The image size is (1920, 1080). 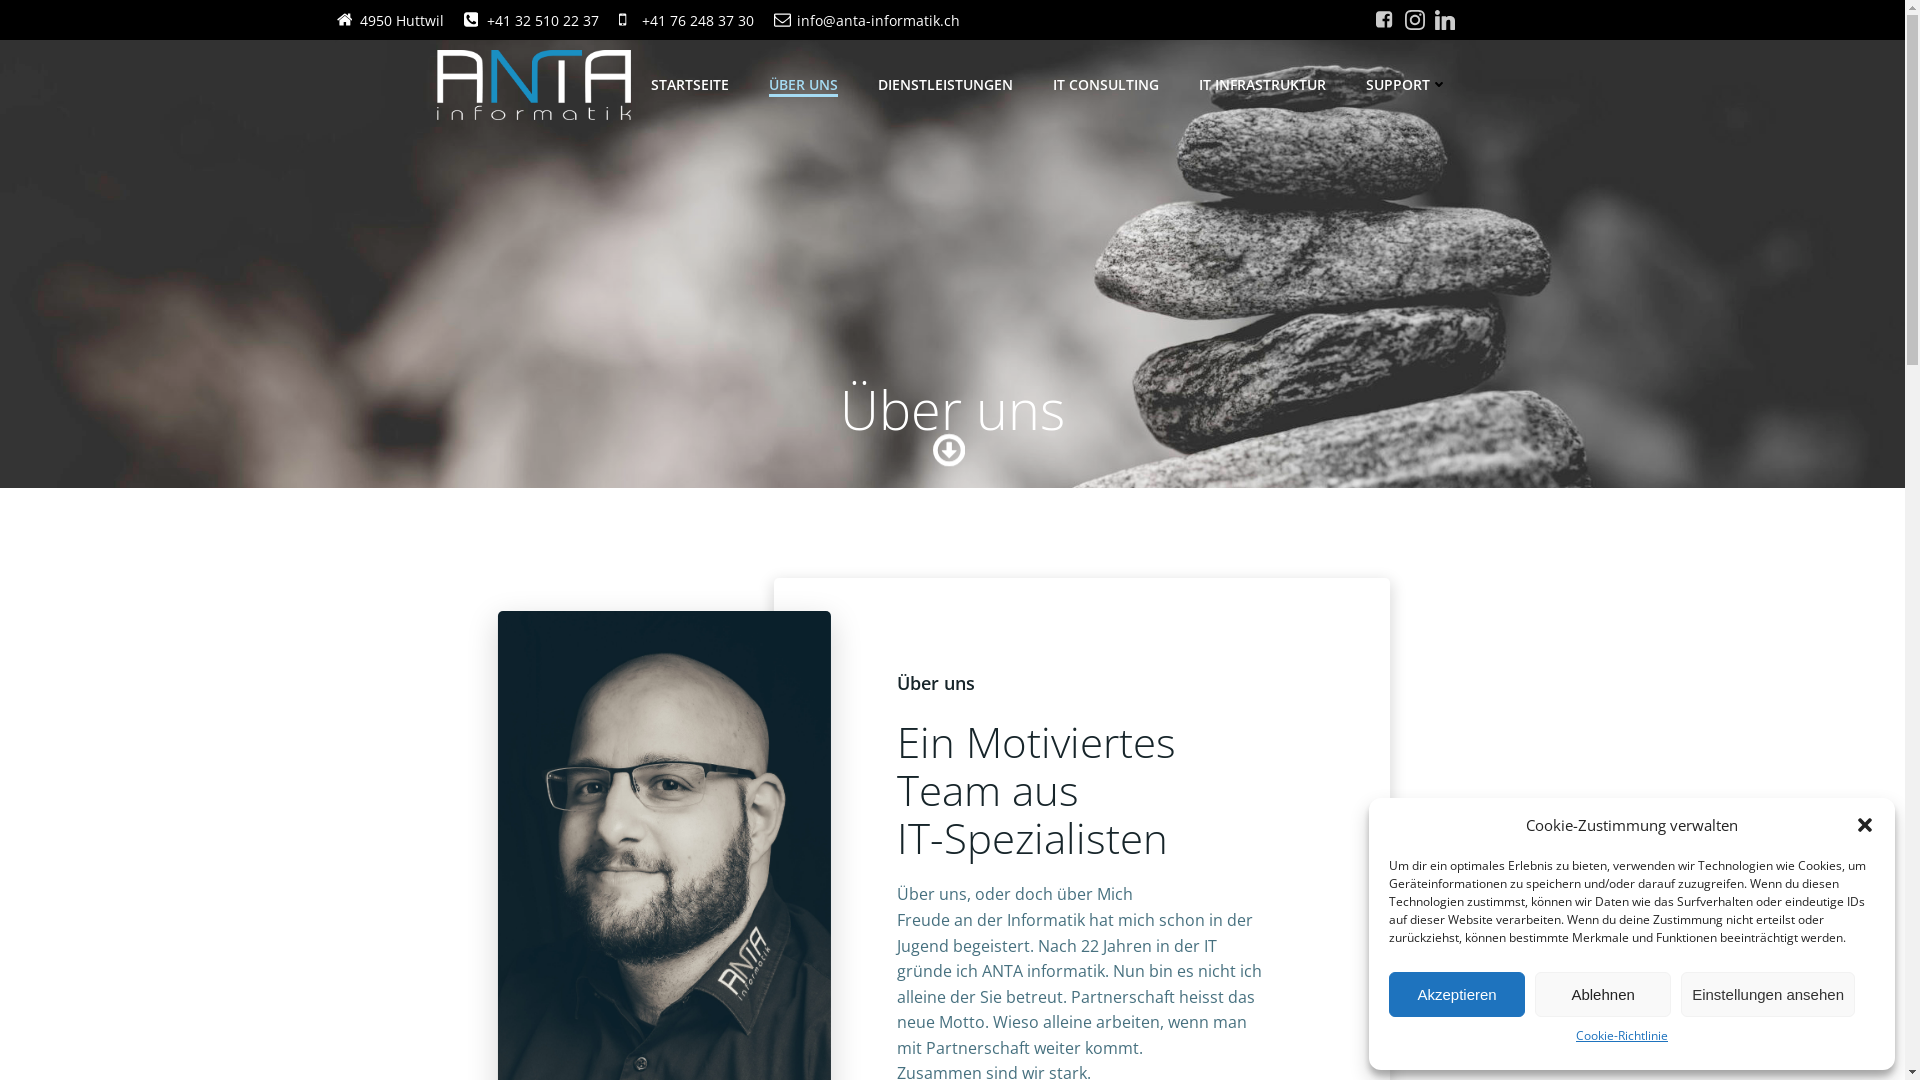 I want to click on Einstellungen ansehen, so click(x=1768, y=994).